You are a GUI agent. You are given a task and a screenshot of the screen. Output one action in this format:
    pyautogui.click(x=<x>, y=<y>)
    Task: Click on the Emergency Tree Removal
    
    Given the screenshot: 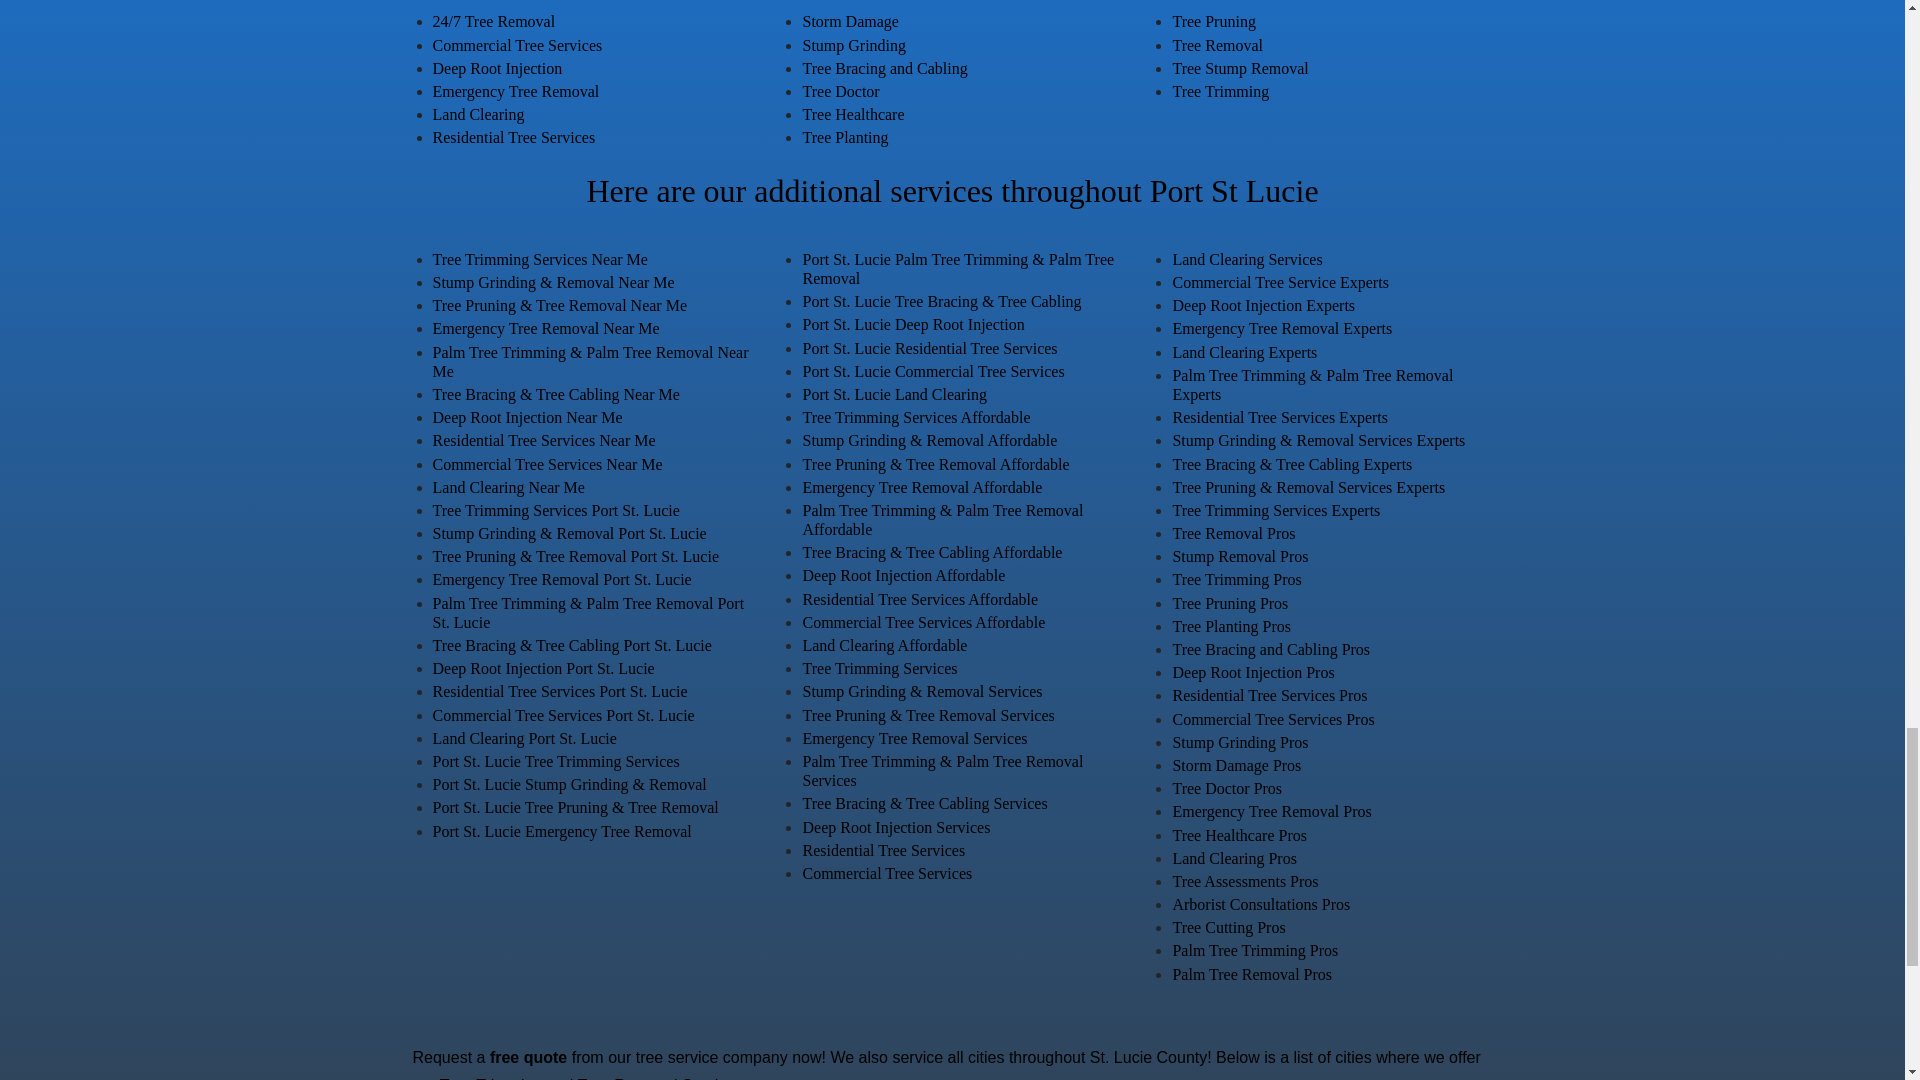 What is the action you would take?
    pyautogui.click(x=516, y=92)
    